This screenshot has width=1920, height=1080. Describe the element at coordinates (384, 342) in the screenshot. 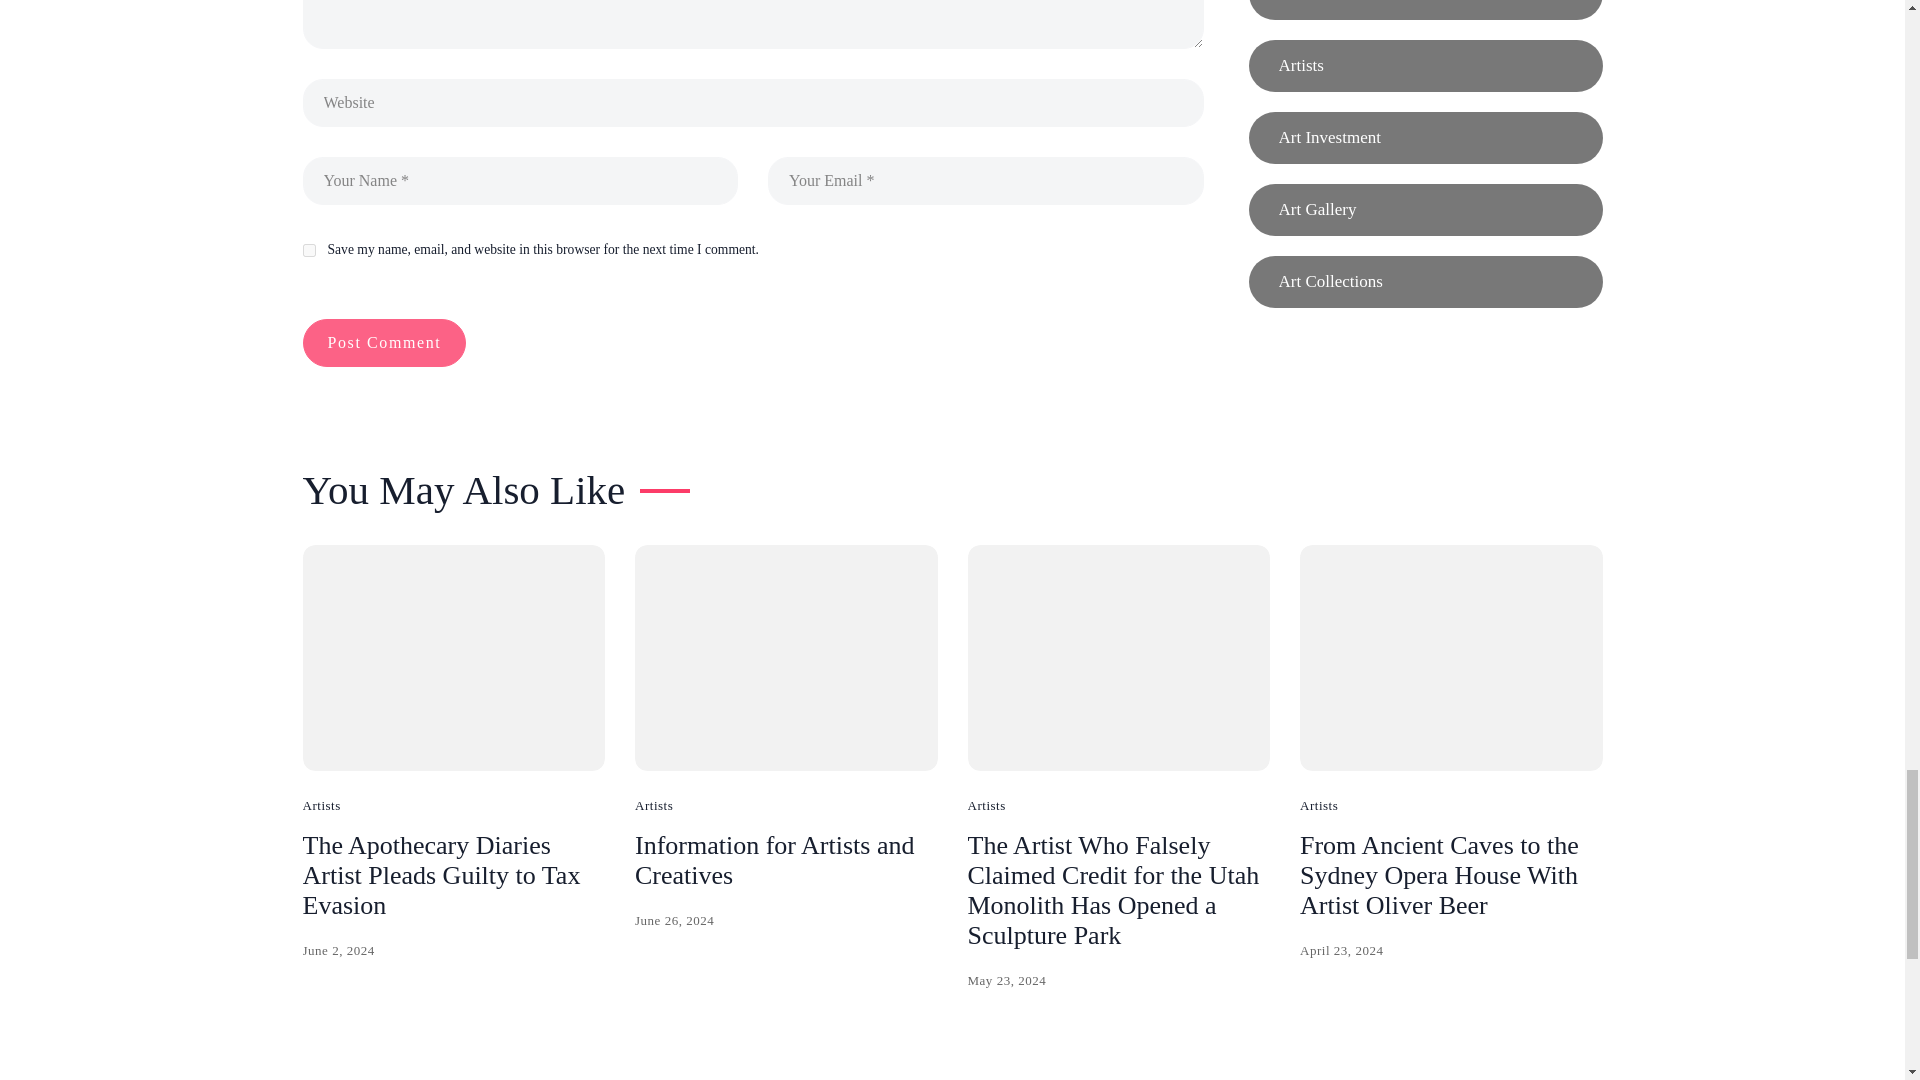

I see `Post Comment` at that location.